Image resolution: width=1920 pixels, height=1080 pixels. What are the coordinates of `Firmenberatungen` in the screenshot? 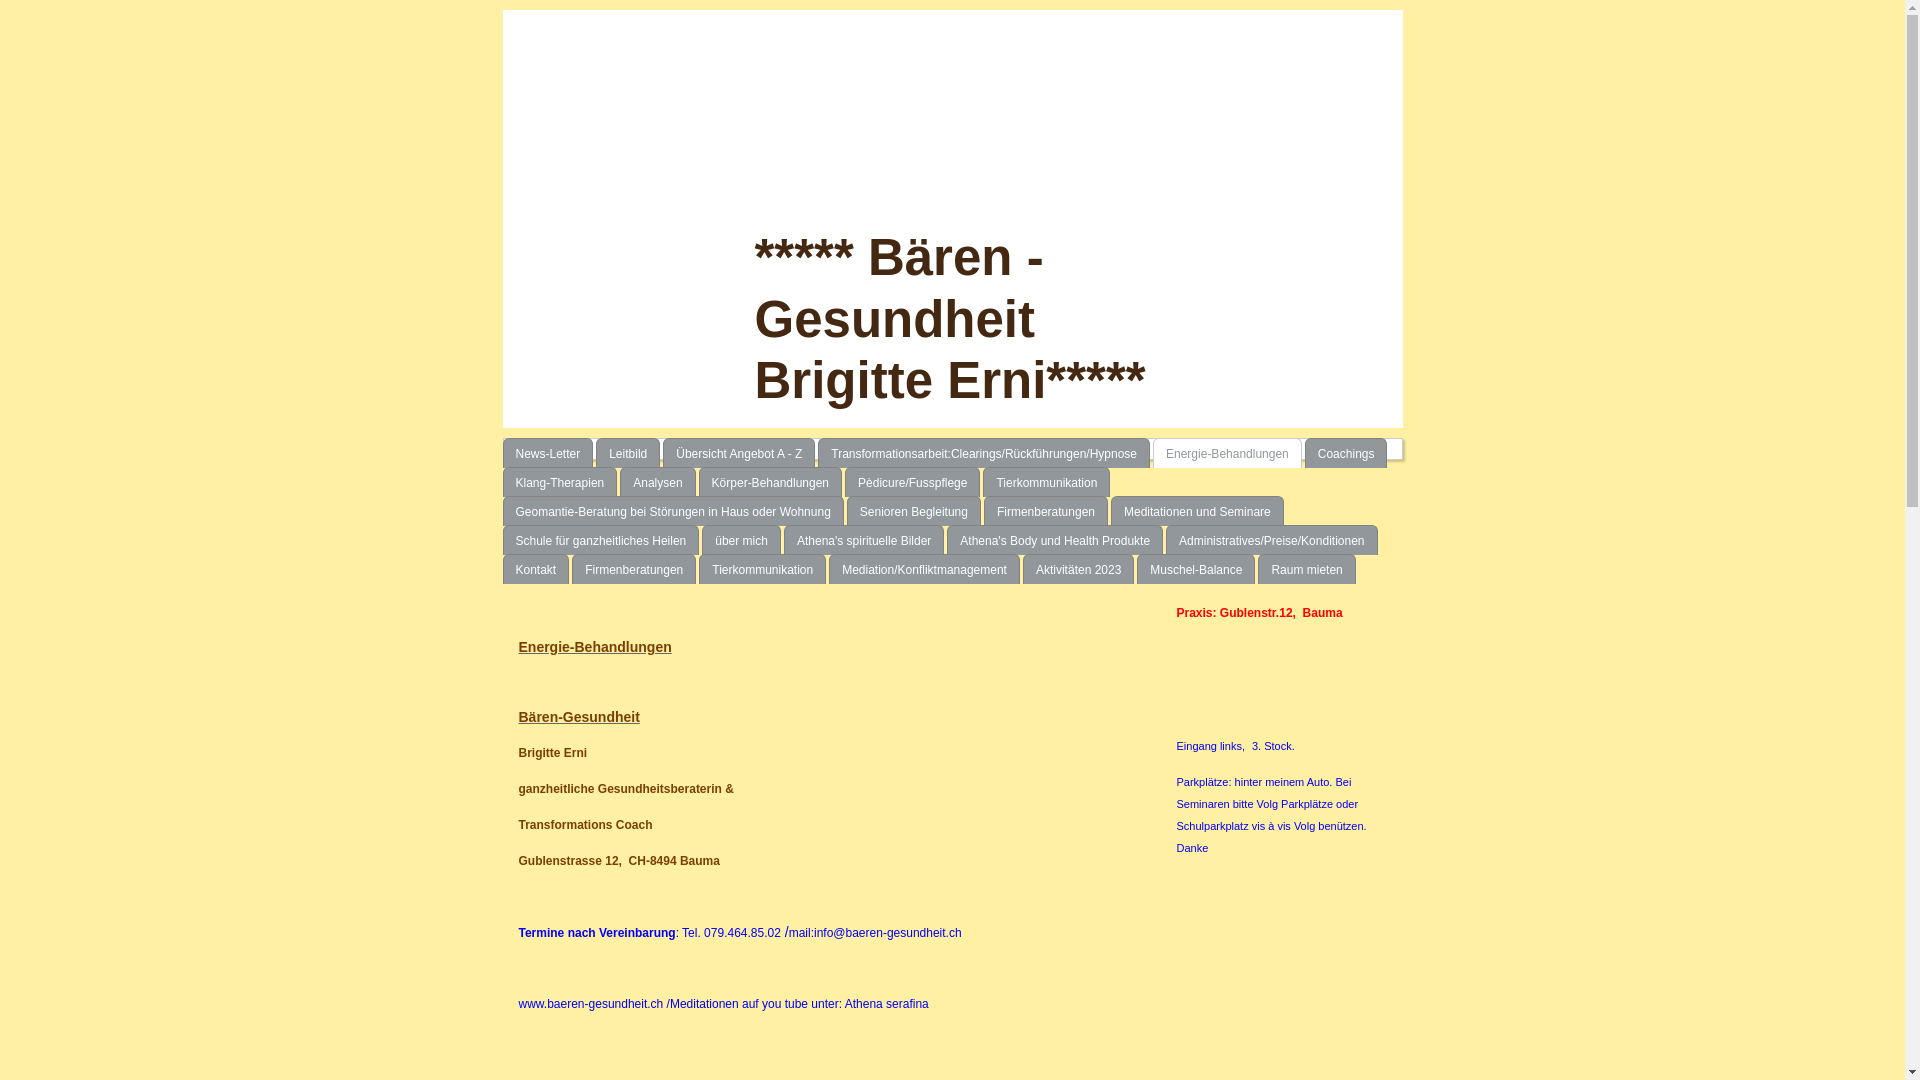 It's located at (634, 569).